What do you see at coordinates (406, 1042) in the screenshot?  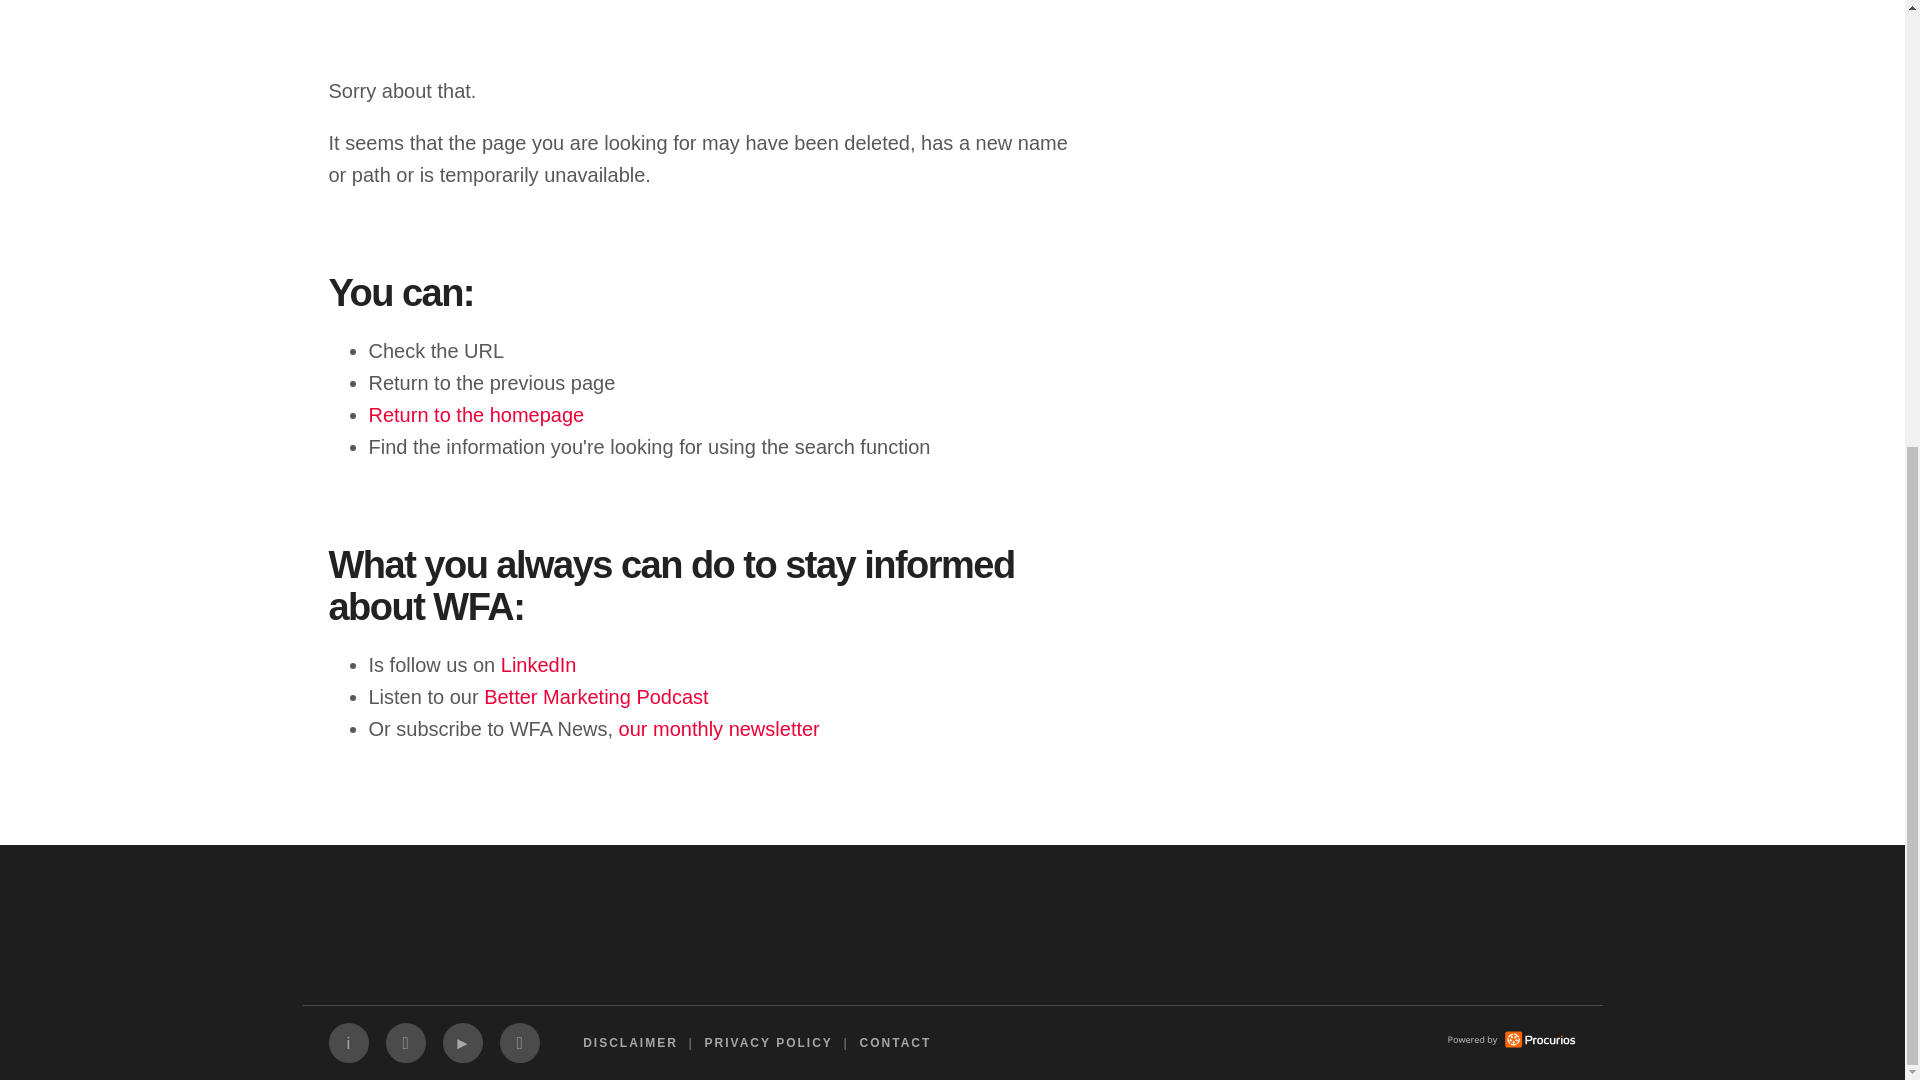 I see `Follow us on X` at bounding box center [406, 1042].